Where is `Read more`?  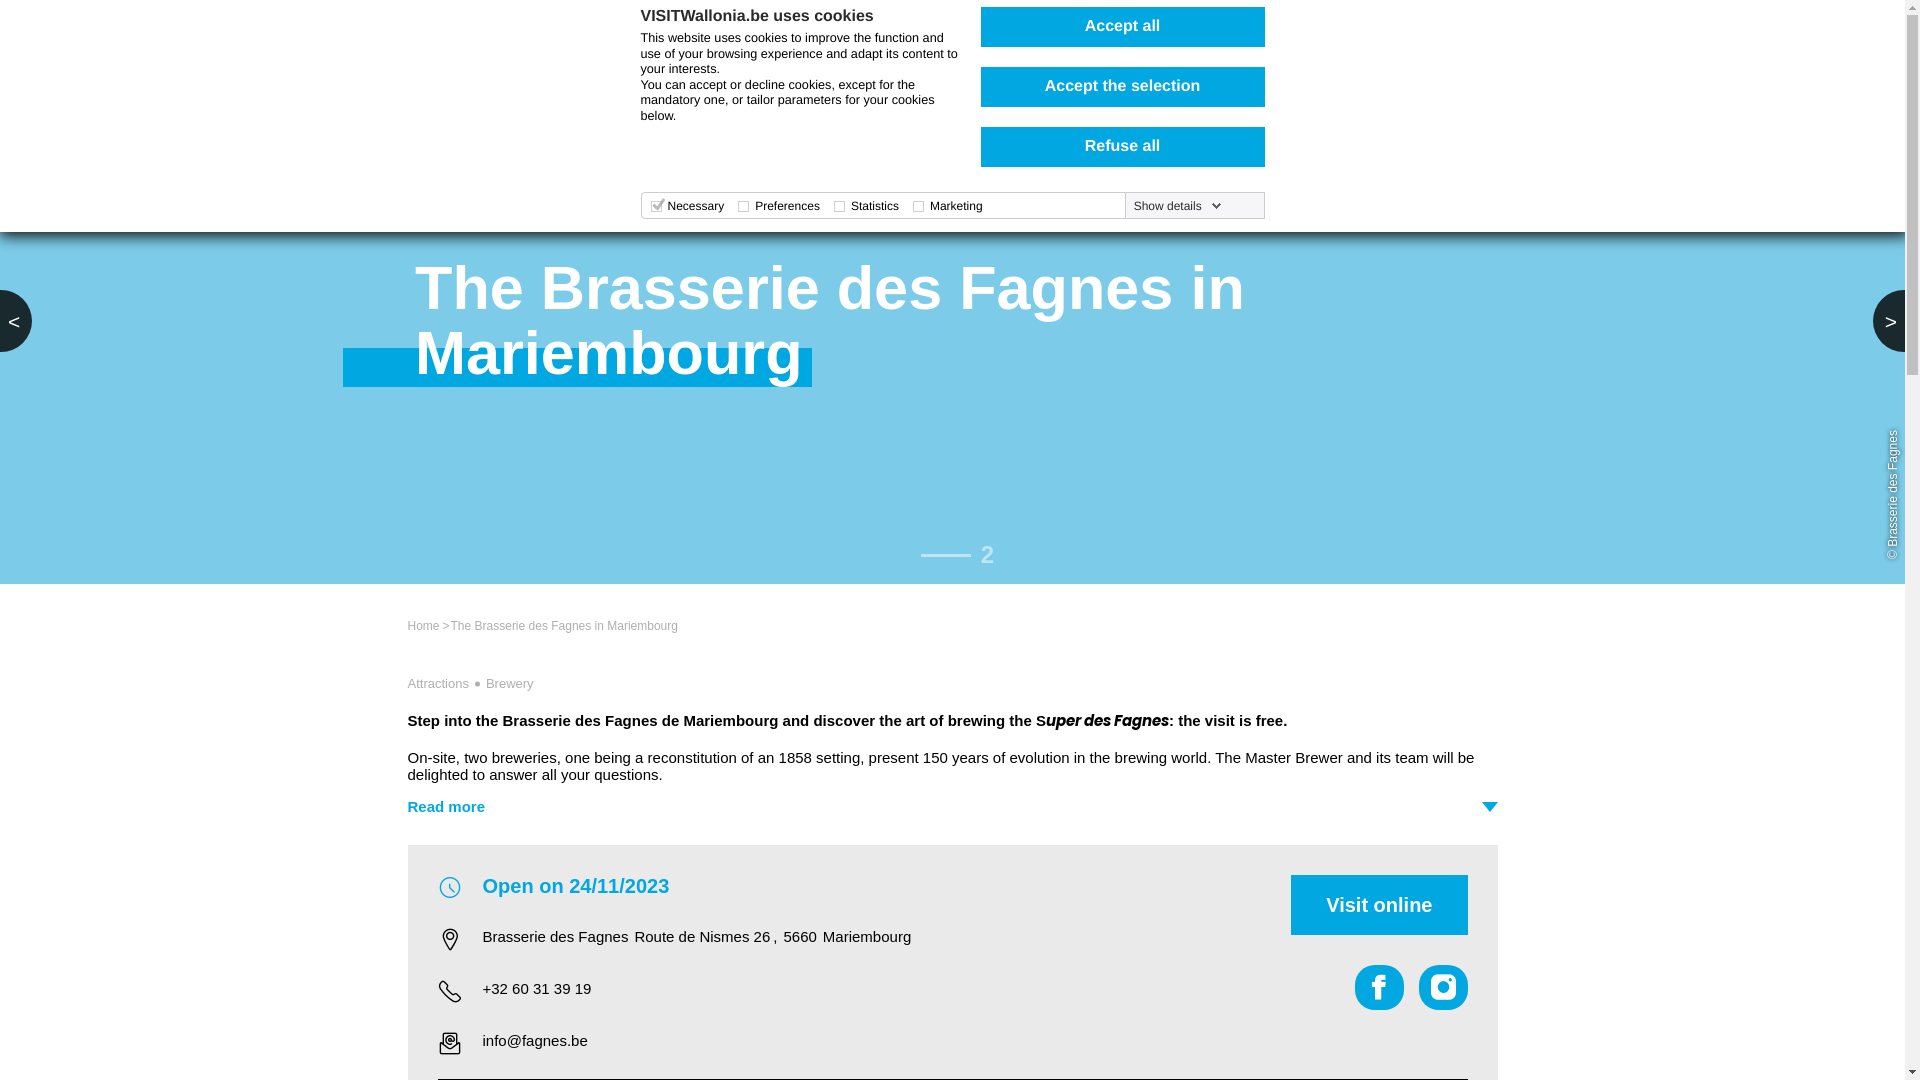
Read more is located at coordinates (953, 806).